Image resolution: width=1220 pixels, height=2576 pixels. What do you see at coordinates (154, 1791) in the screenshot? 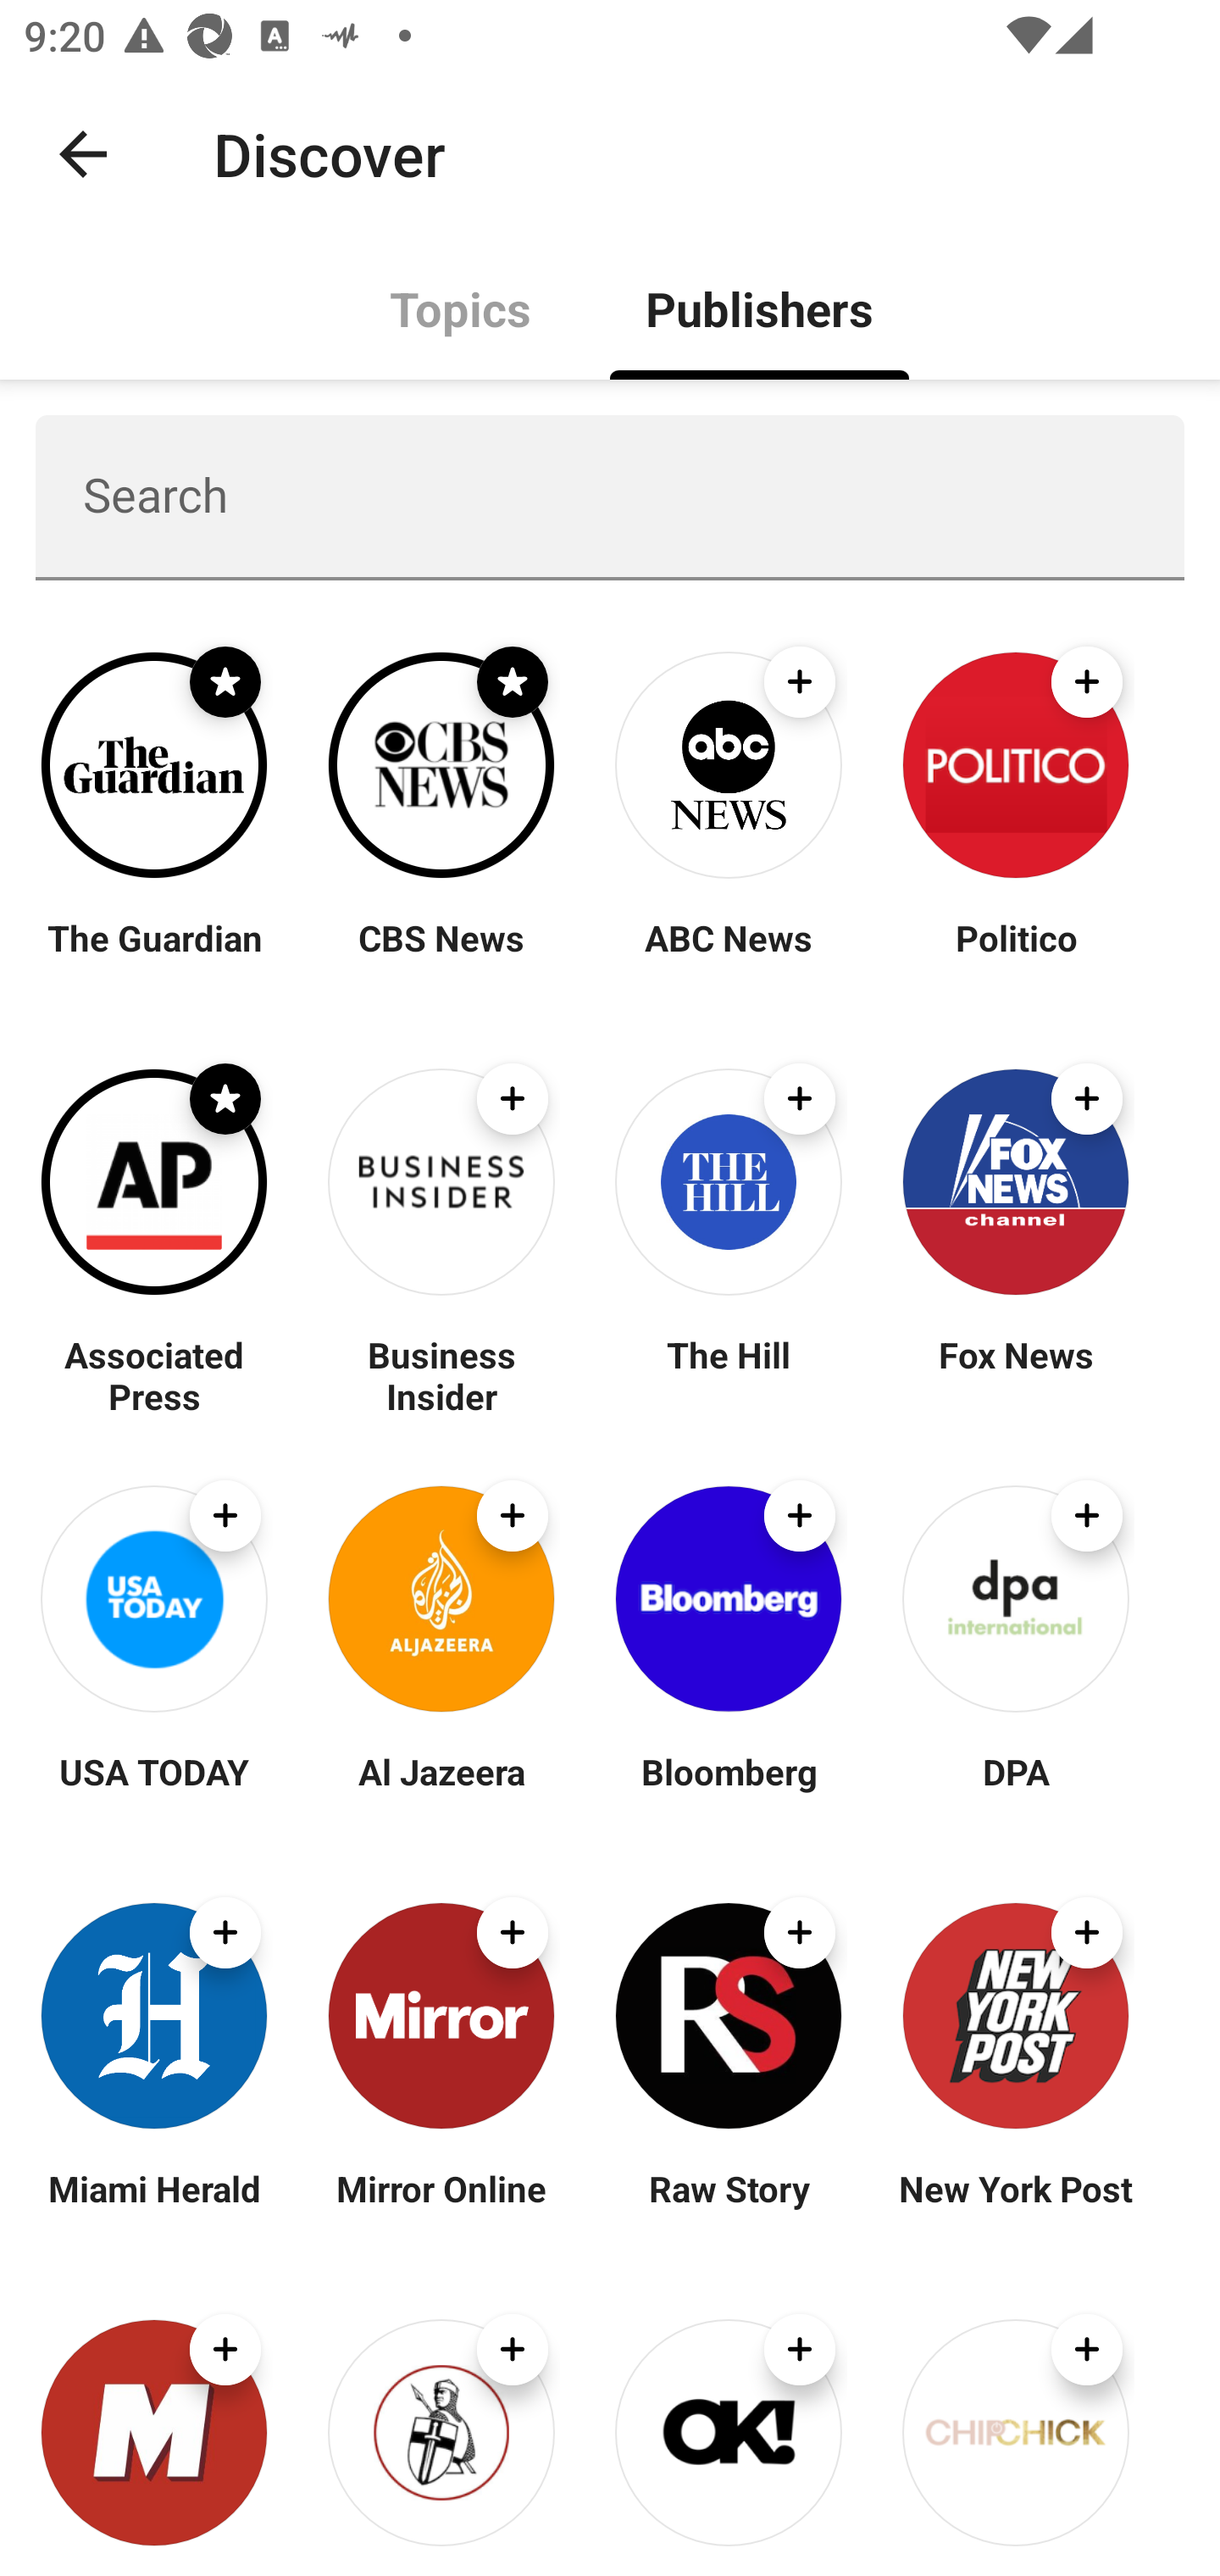
I see `USA TODAY` at bounding box center [154, 1791].